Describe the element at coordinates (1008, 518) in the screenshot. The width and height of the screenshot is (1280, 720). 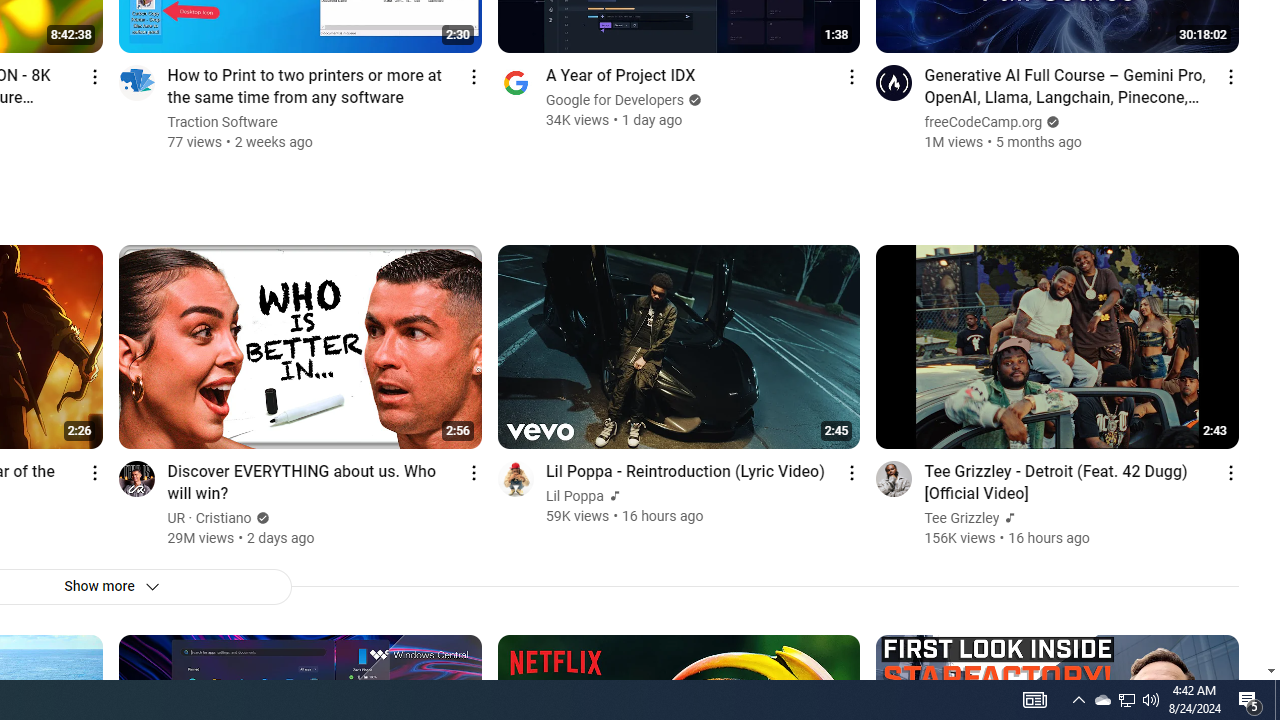
I see `Official Artist Channel` at that location.